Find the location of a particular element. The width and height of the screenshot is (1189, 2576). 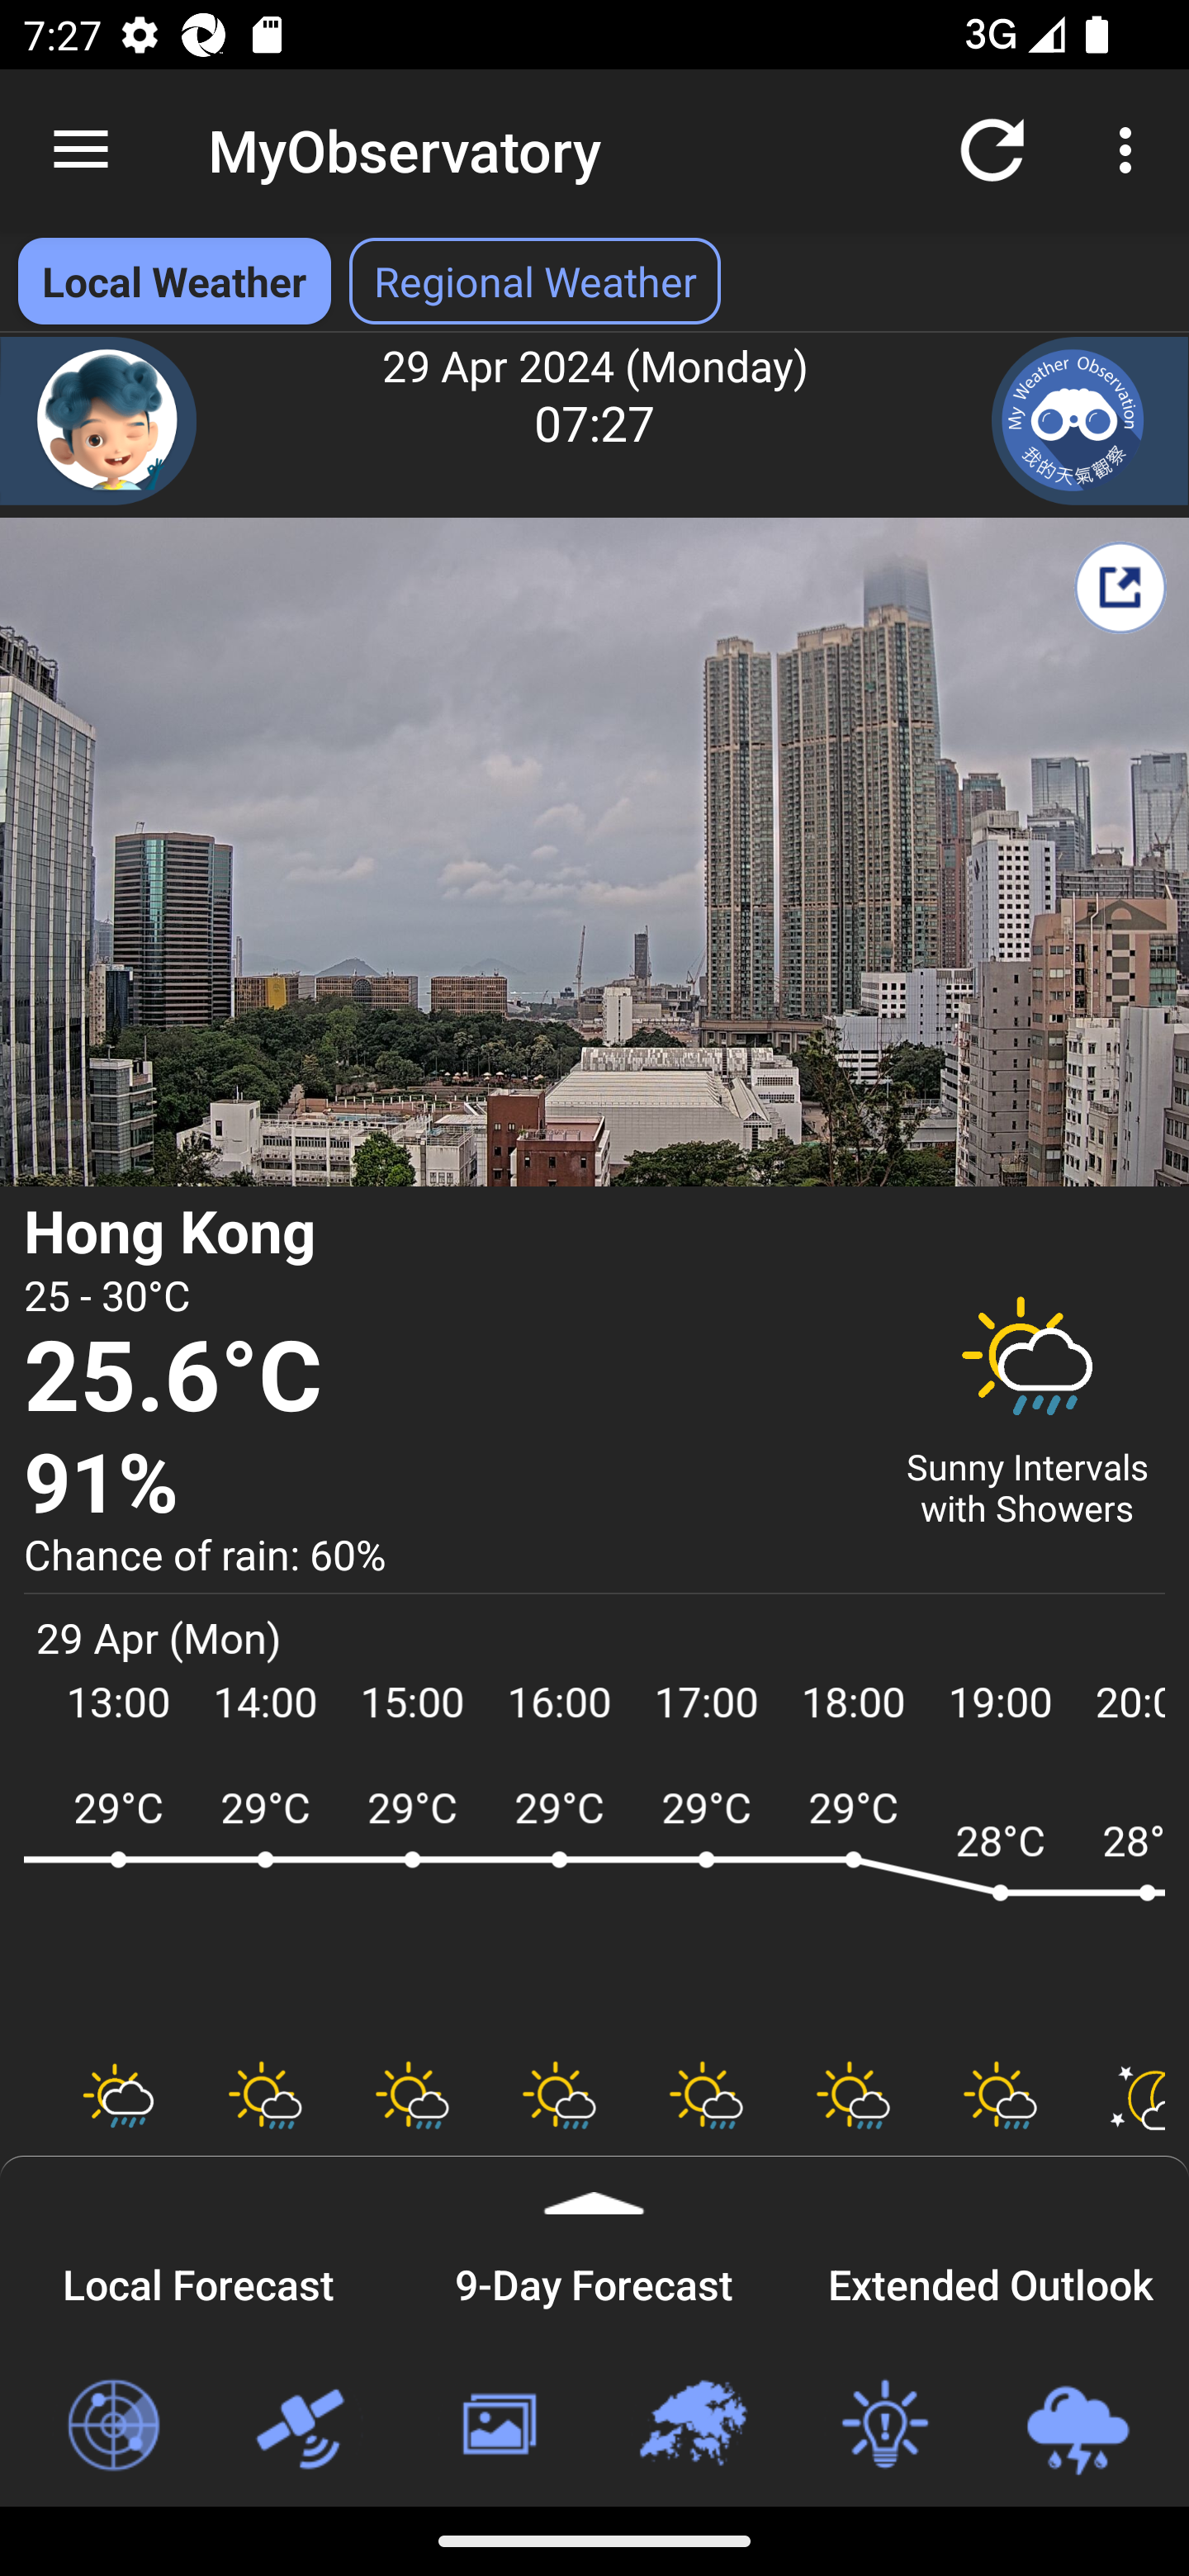

Local Forecast is located at coordinates (198, 2280).